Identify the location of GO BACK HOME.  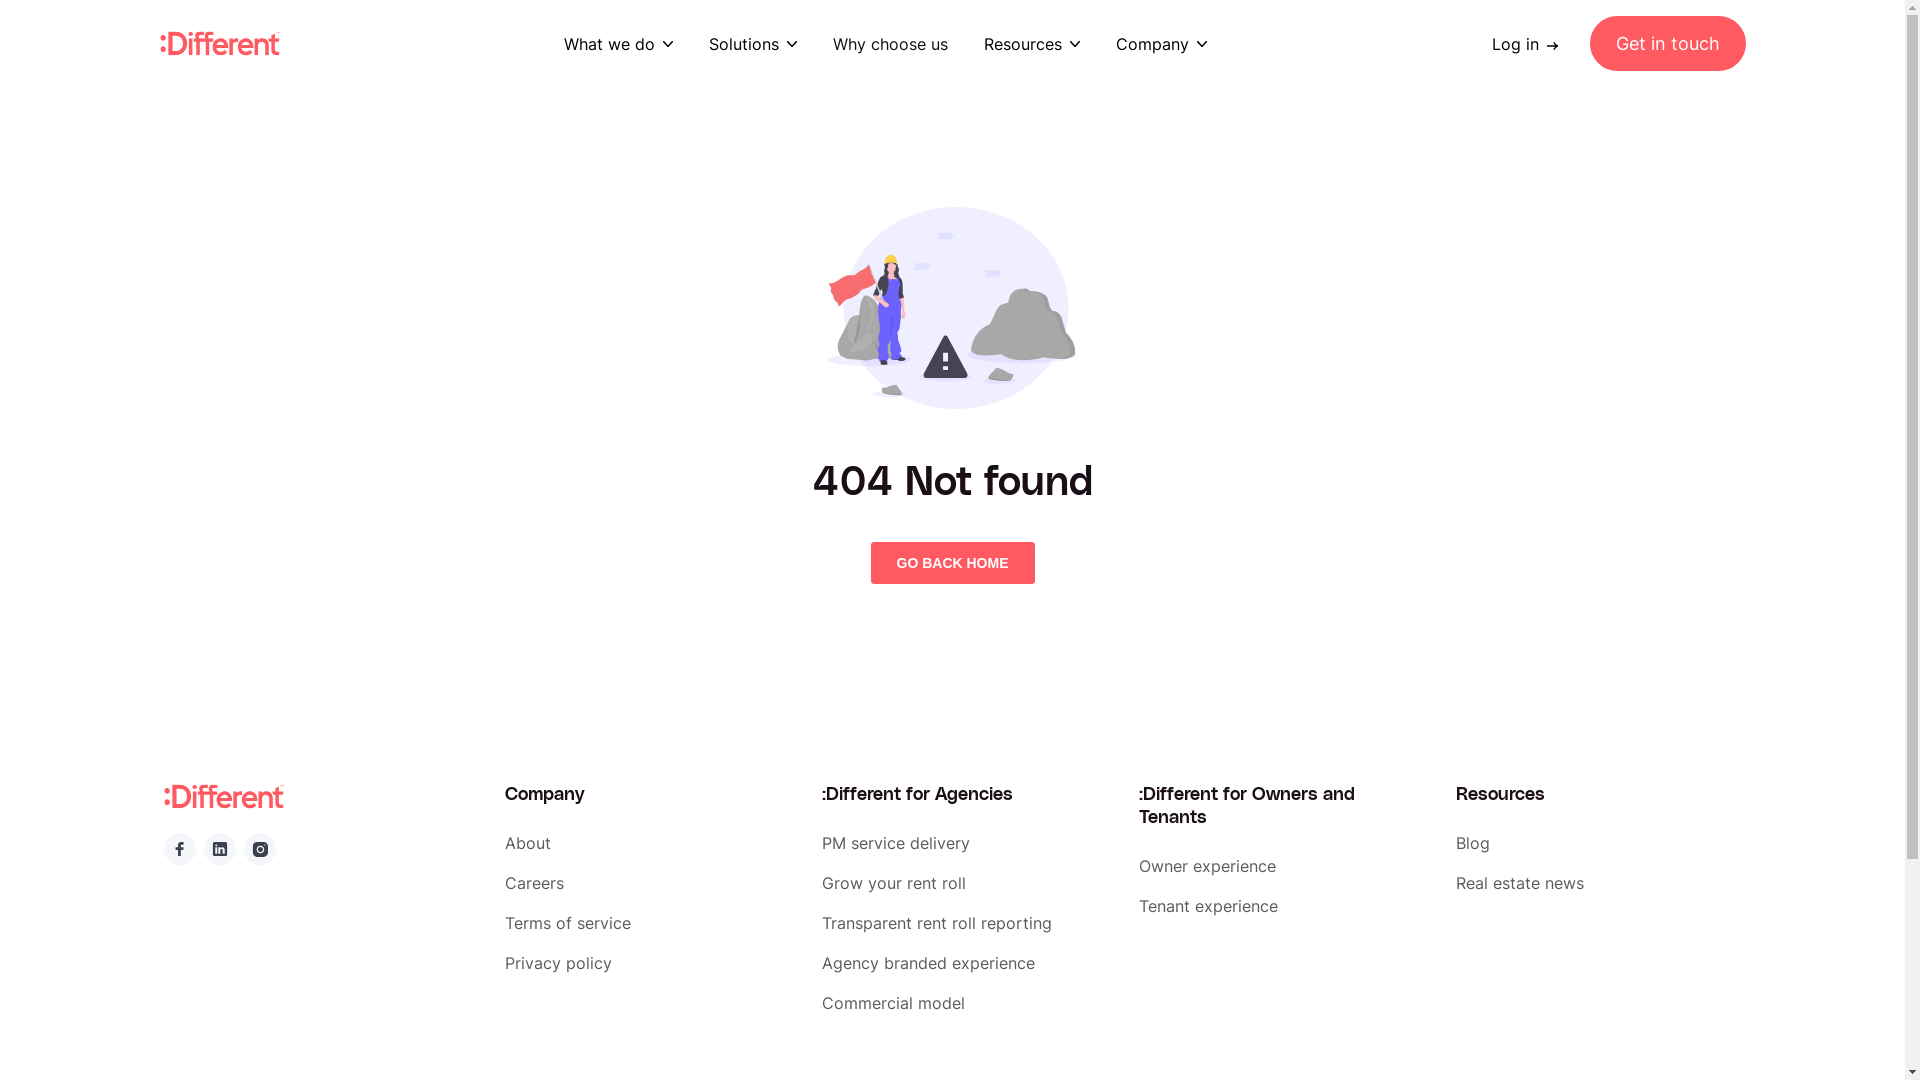
(952, 563).